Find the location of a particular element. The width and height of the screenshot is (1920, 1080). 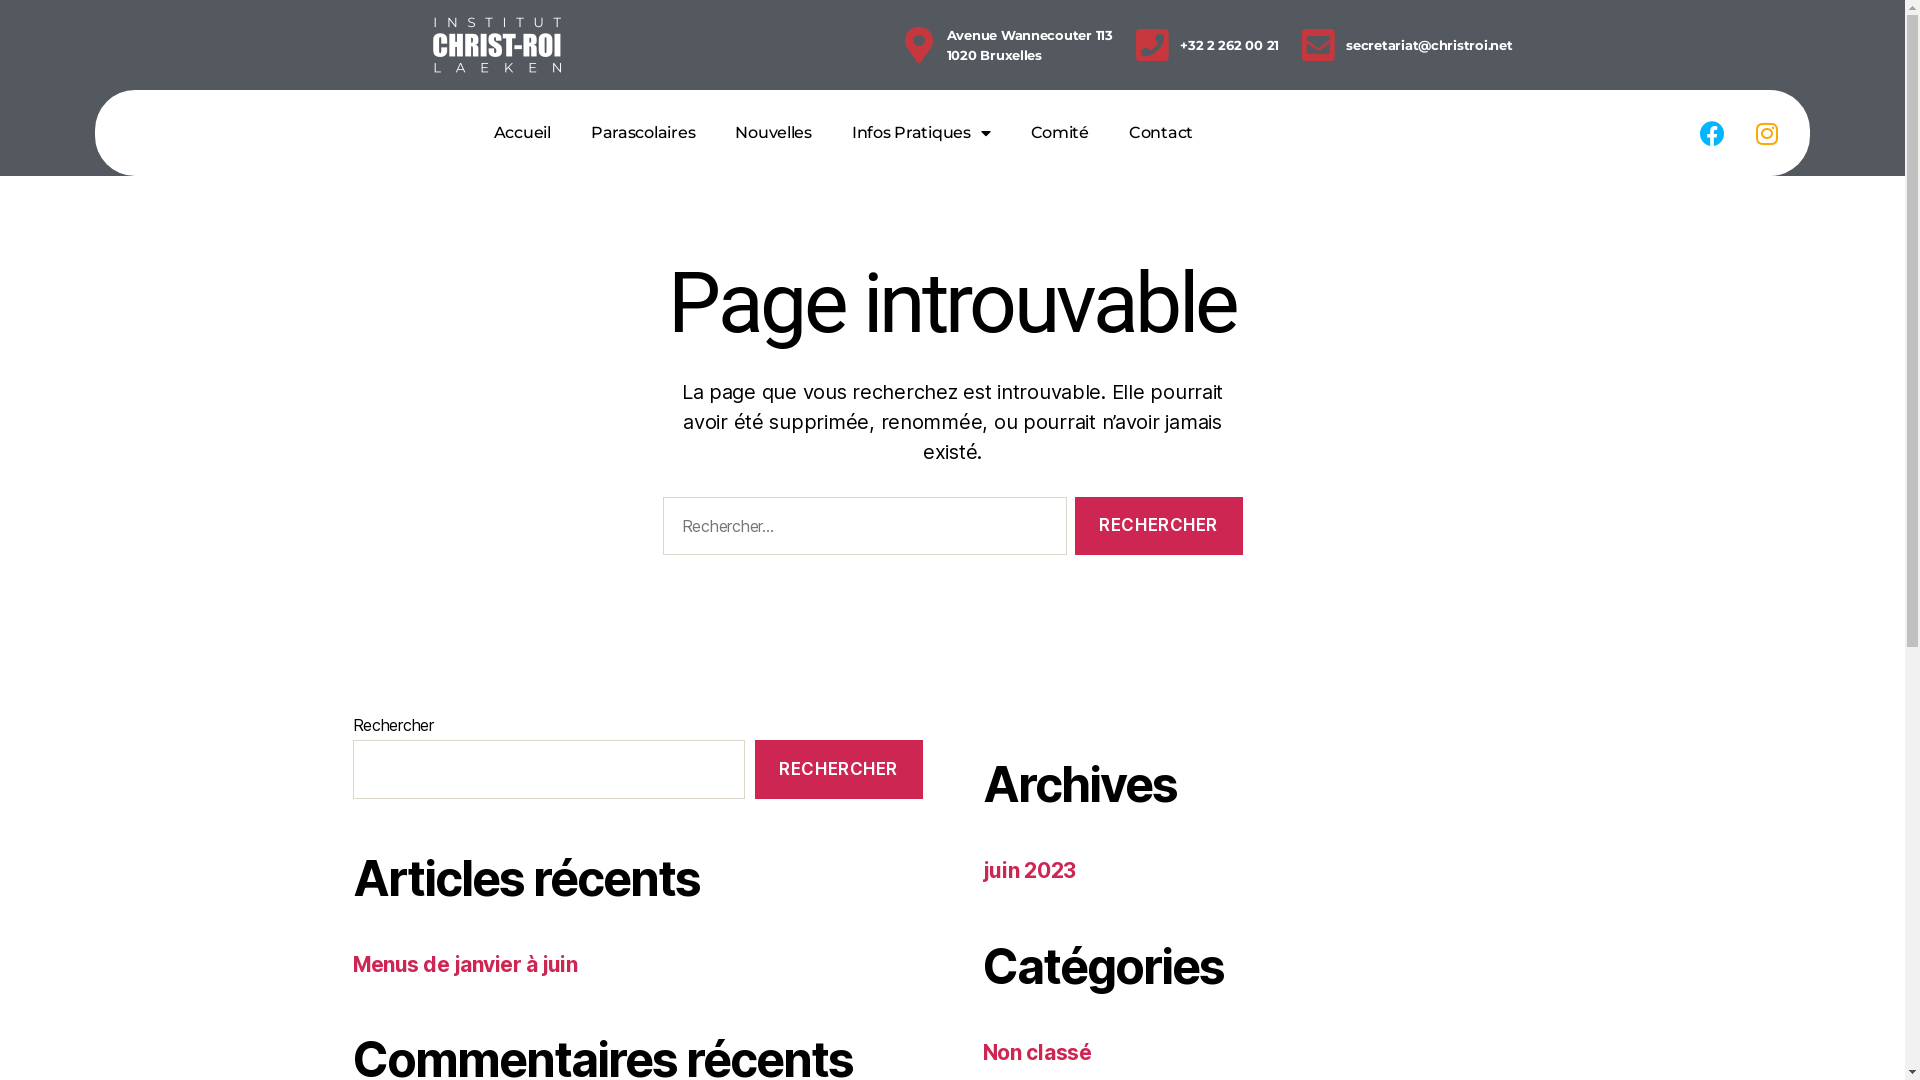

Accueil is located at coordinates (522, 132).